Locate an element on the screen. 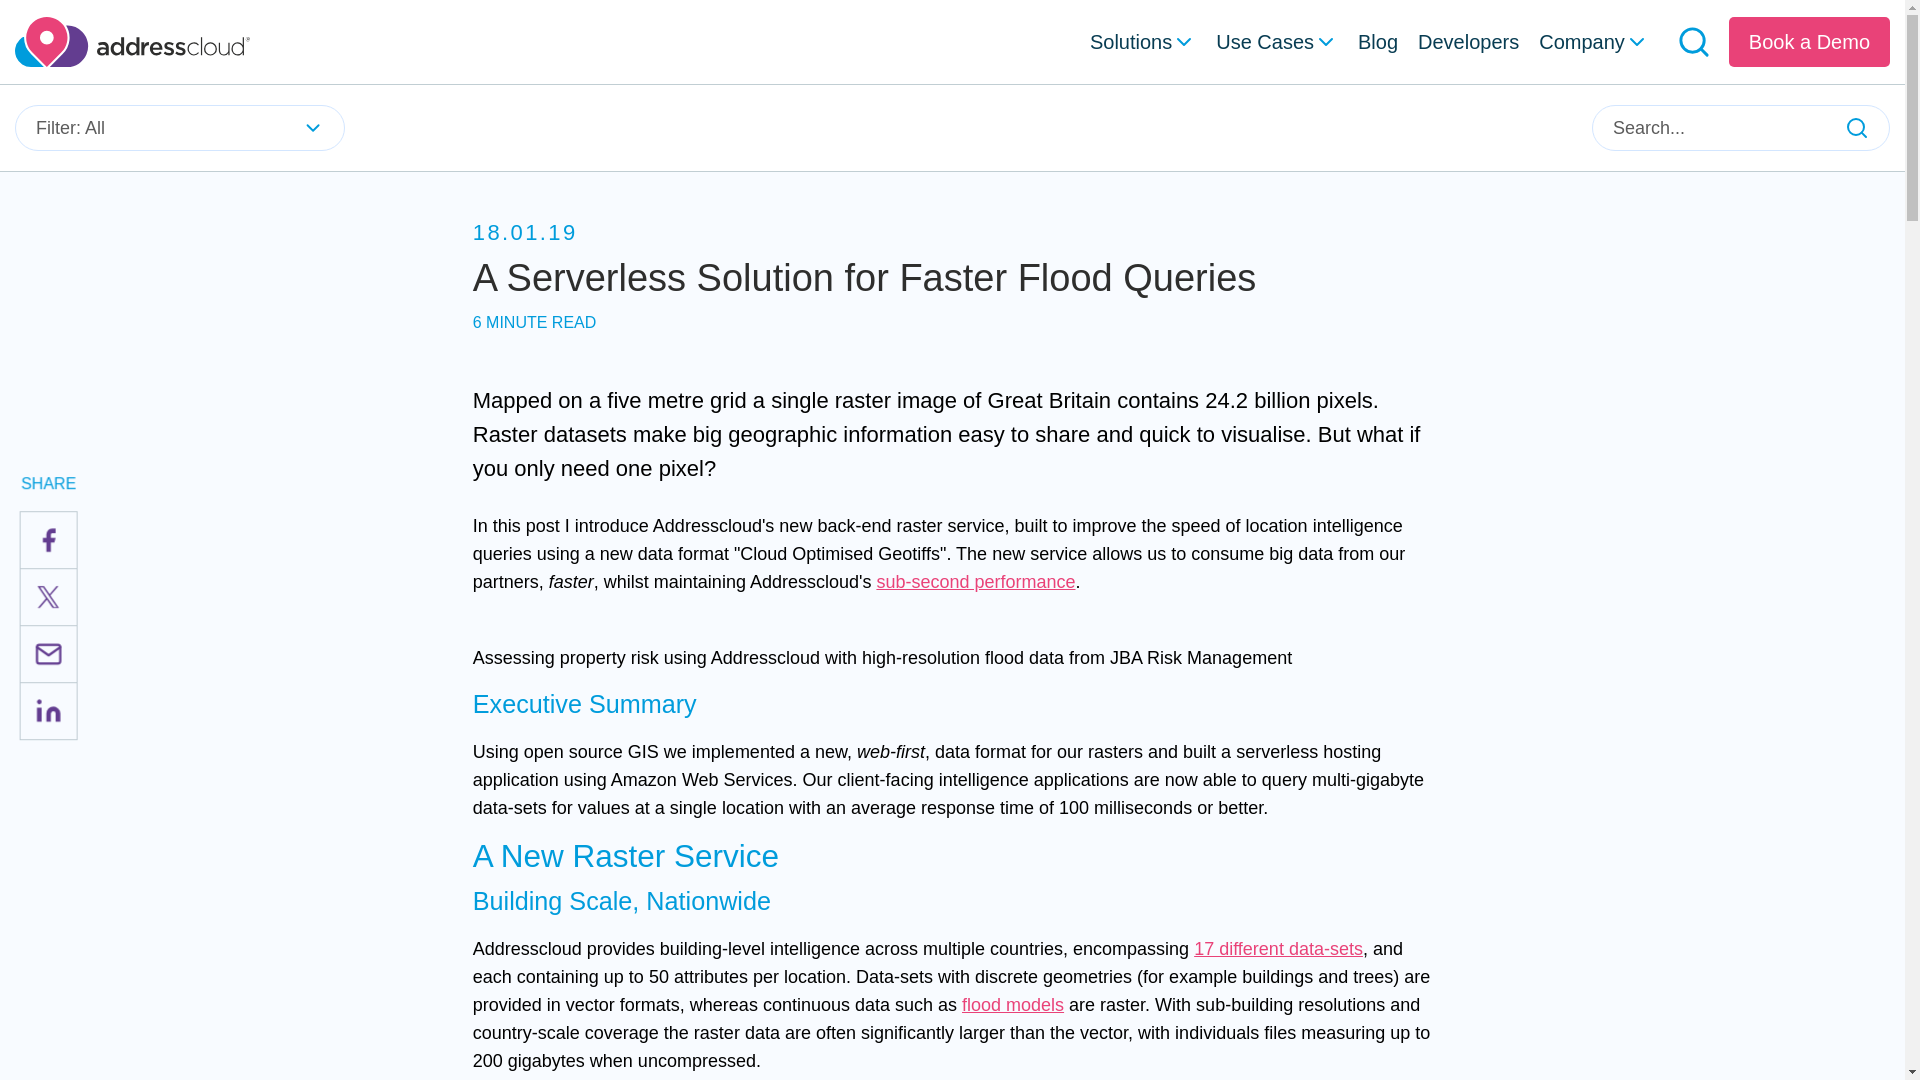  Blog is located at coordinates (1377, 40).